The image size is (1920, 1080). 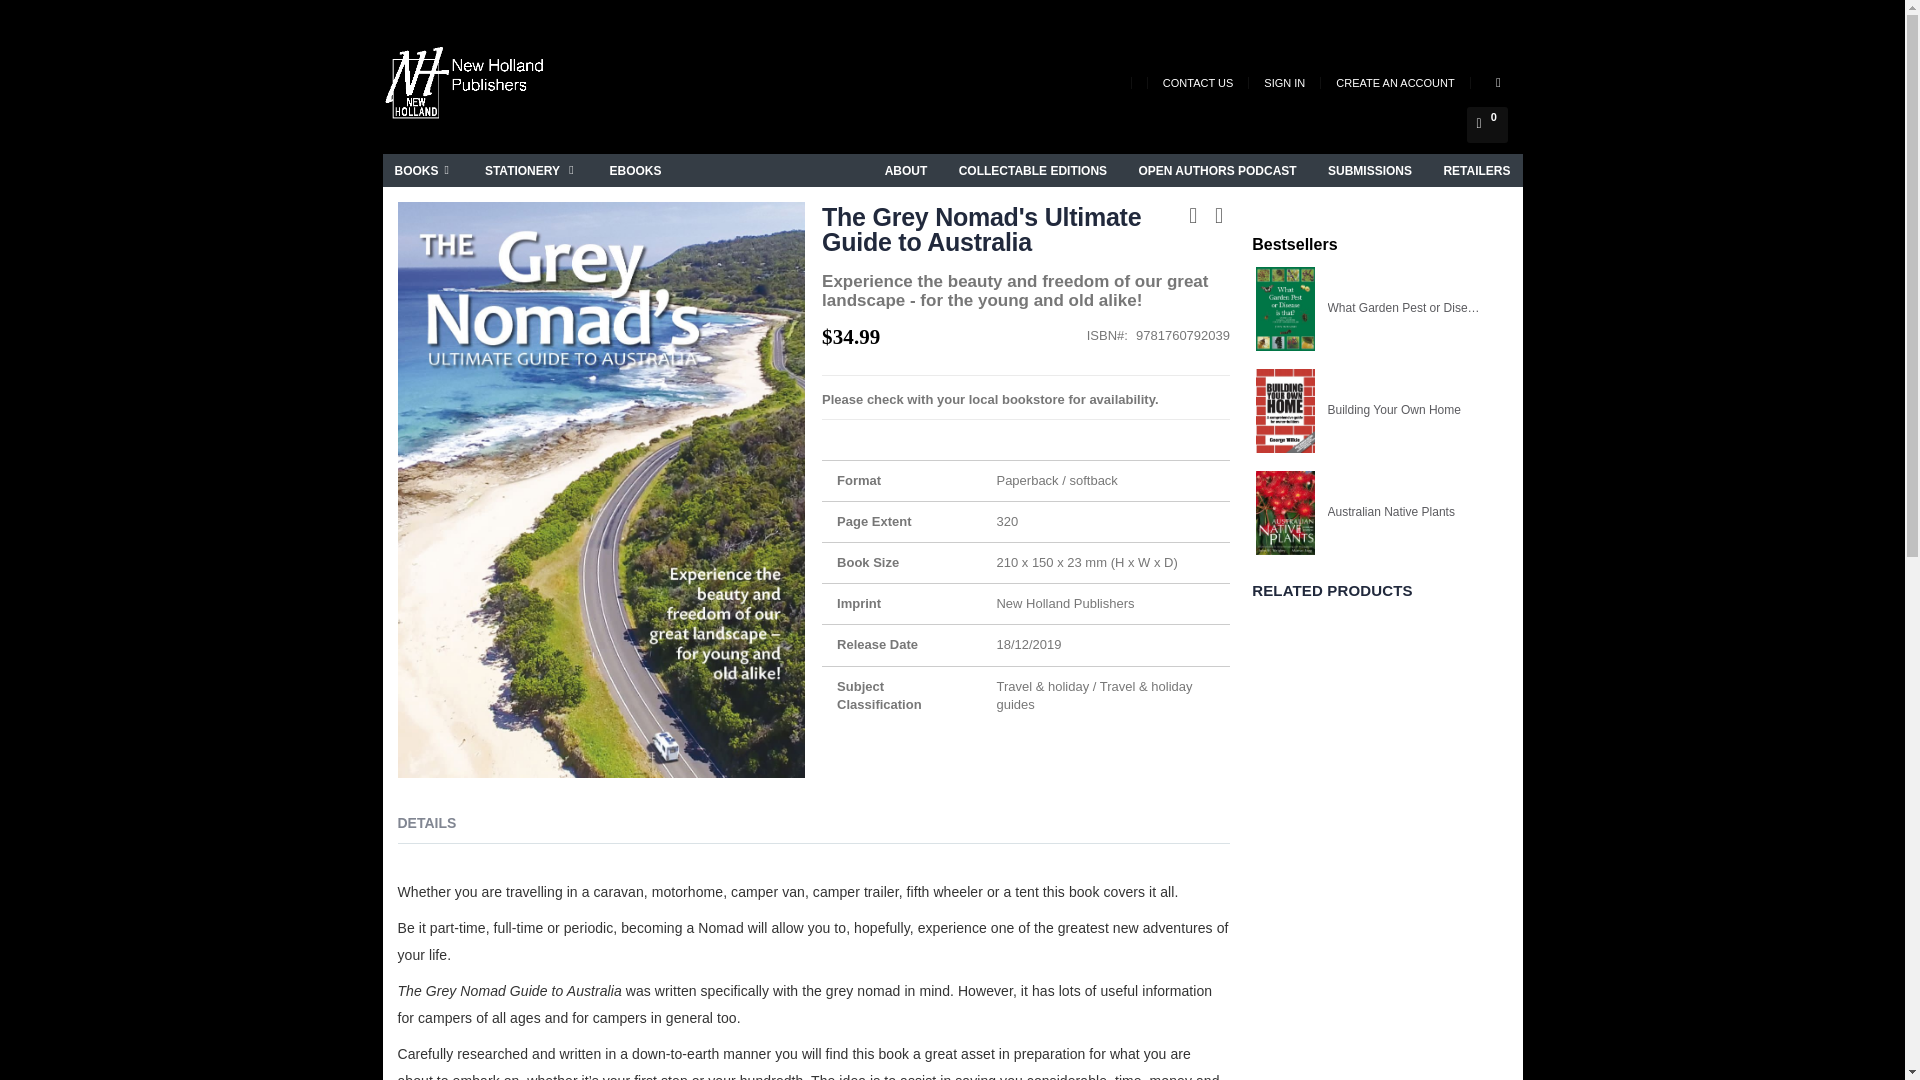 What do you see at coordinates (1216, 170) in the screenshot?
I see `OPEN AUTHORS PODCAST` at bounding box center [1216, 170].